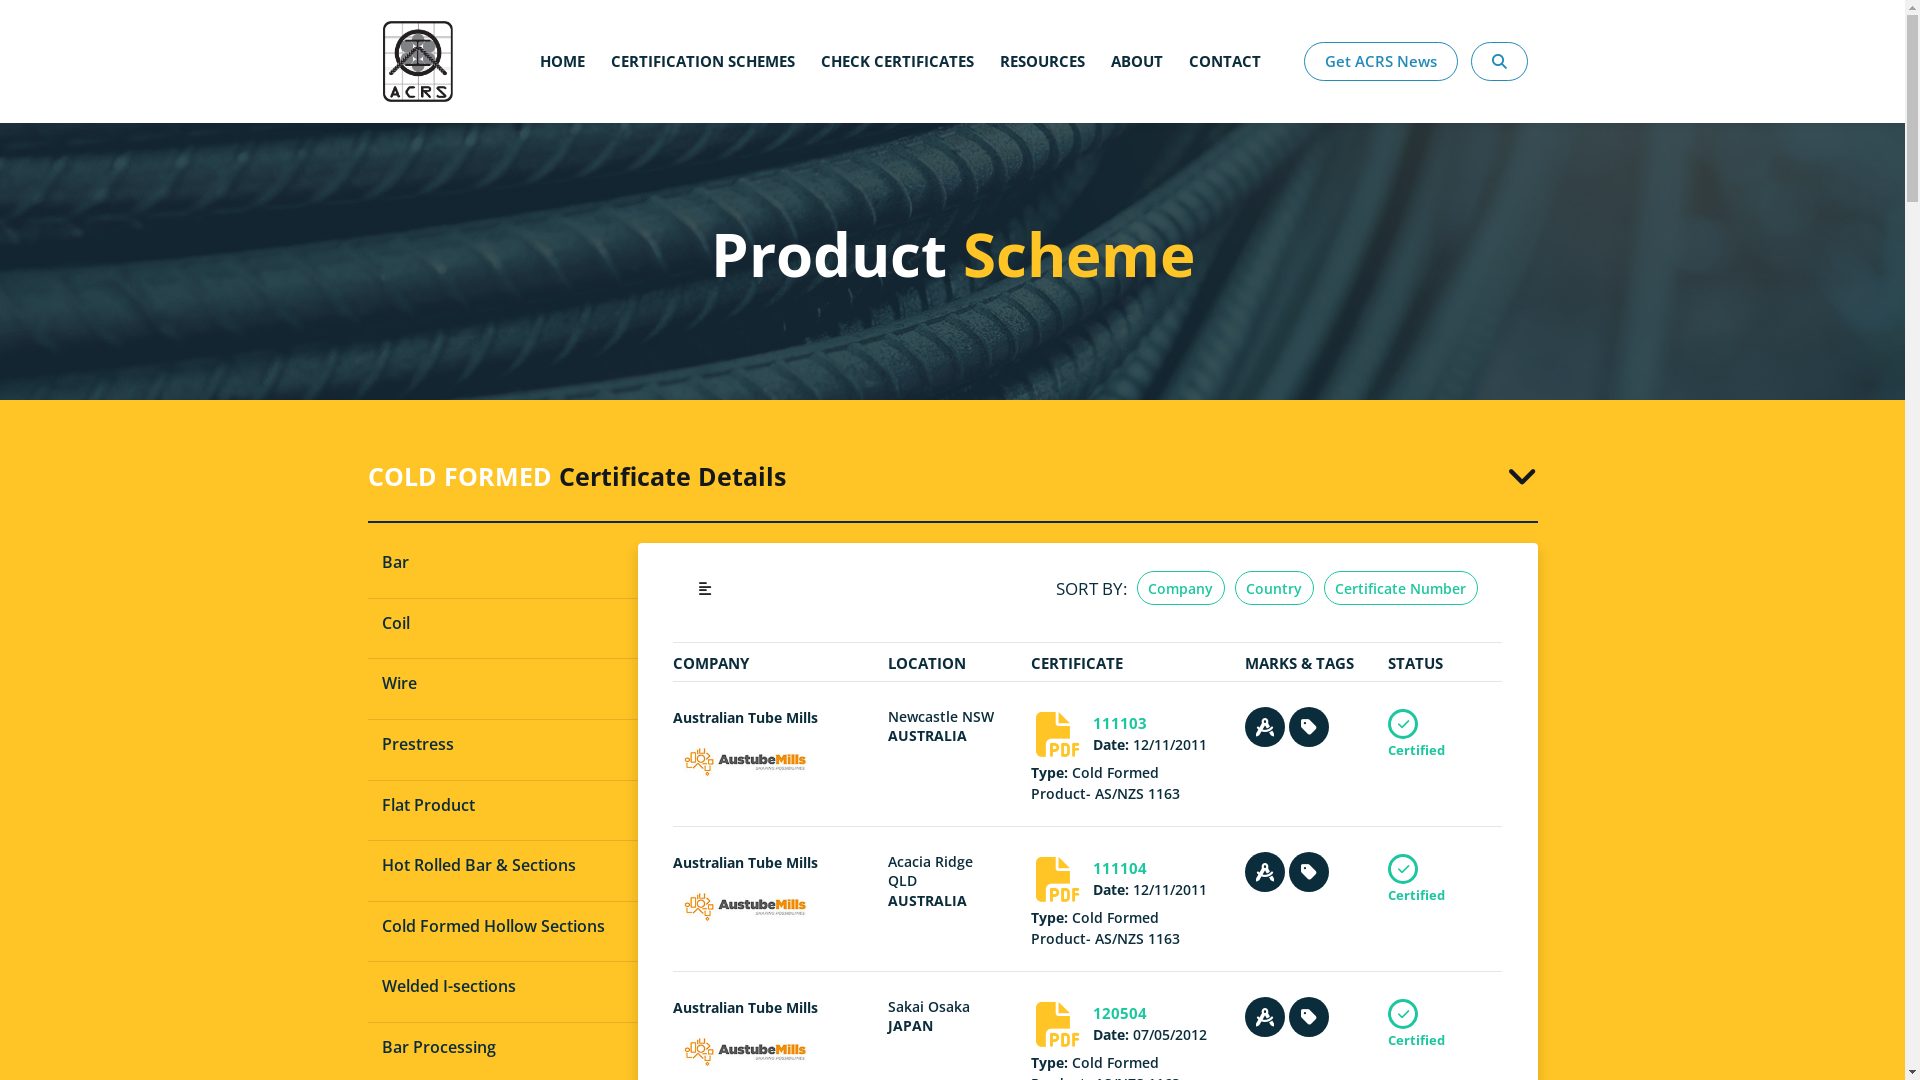 The width and height of the screenshot is (1920, 1080). What do you see at coordinates (1120, 1013) in the screenshot?
I see `120504` at bounding box center [1120, 1013].